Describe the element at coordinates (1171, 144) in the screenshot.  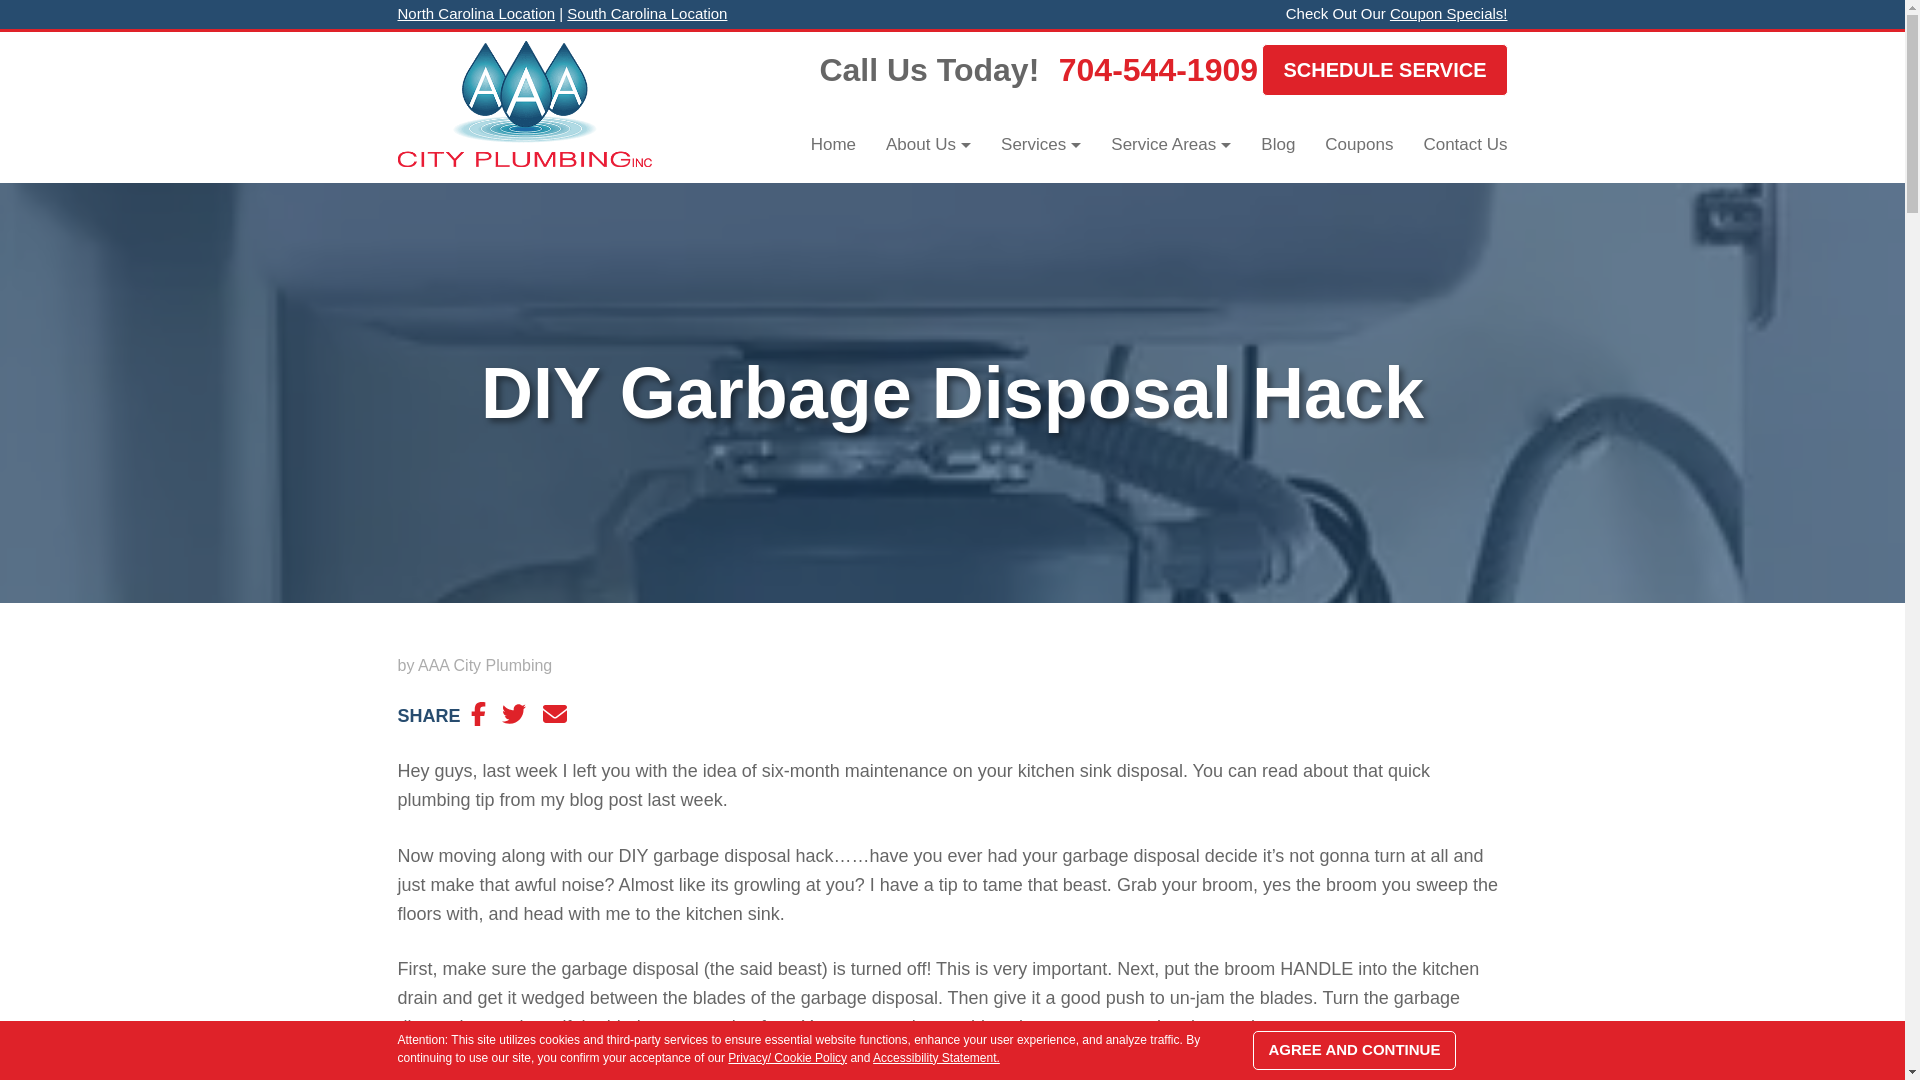
I see `Service Areas` at that location.